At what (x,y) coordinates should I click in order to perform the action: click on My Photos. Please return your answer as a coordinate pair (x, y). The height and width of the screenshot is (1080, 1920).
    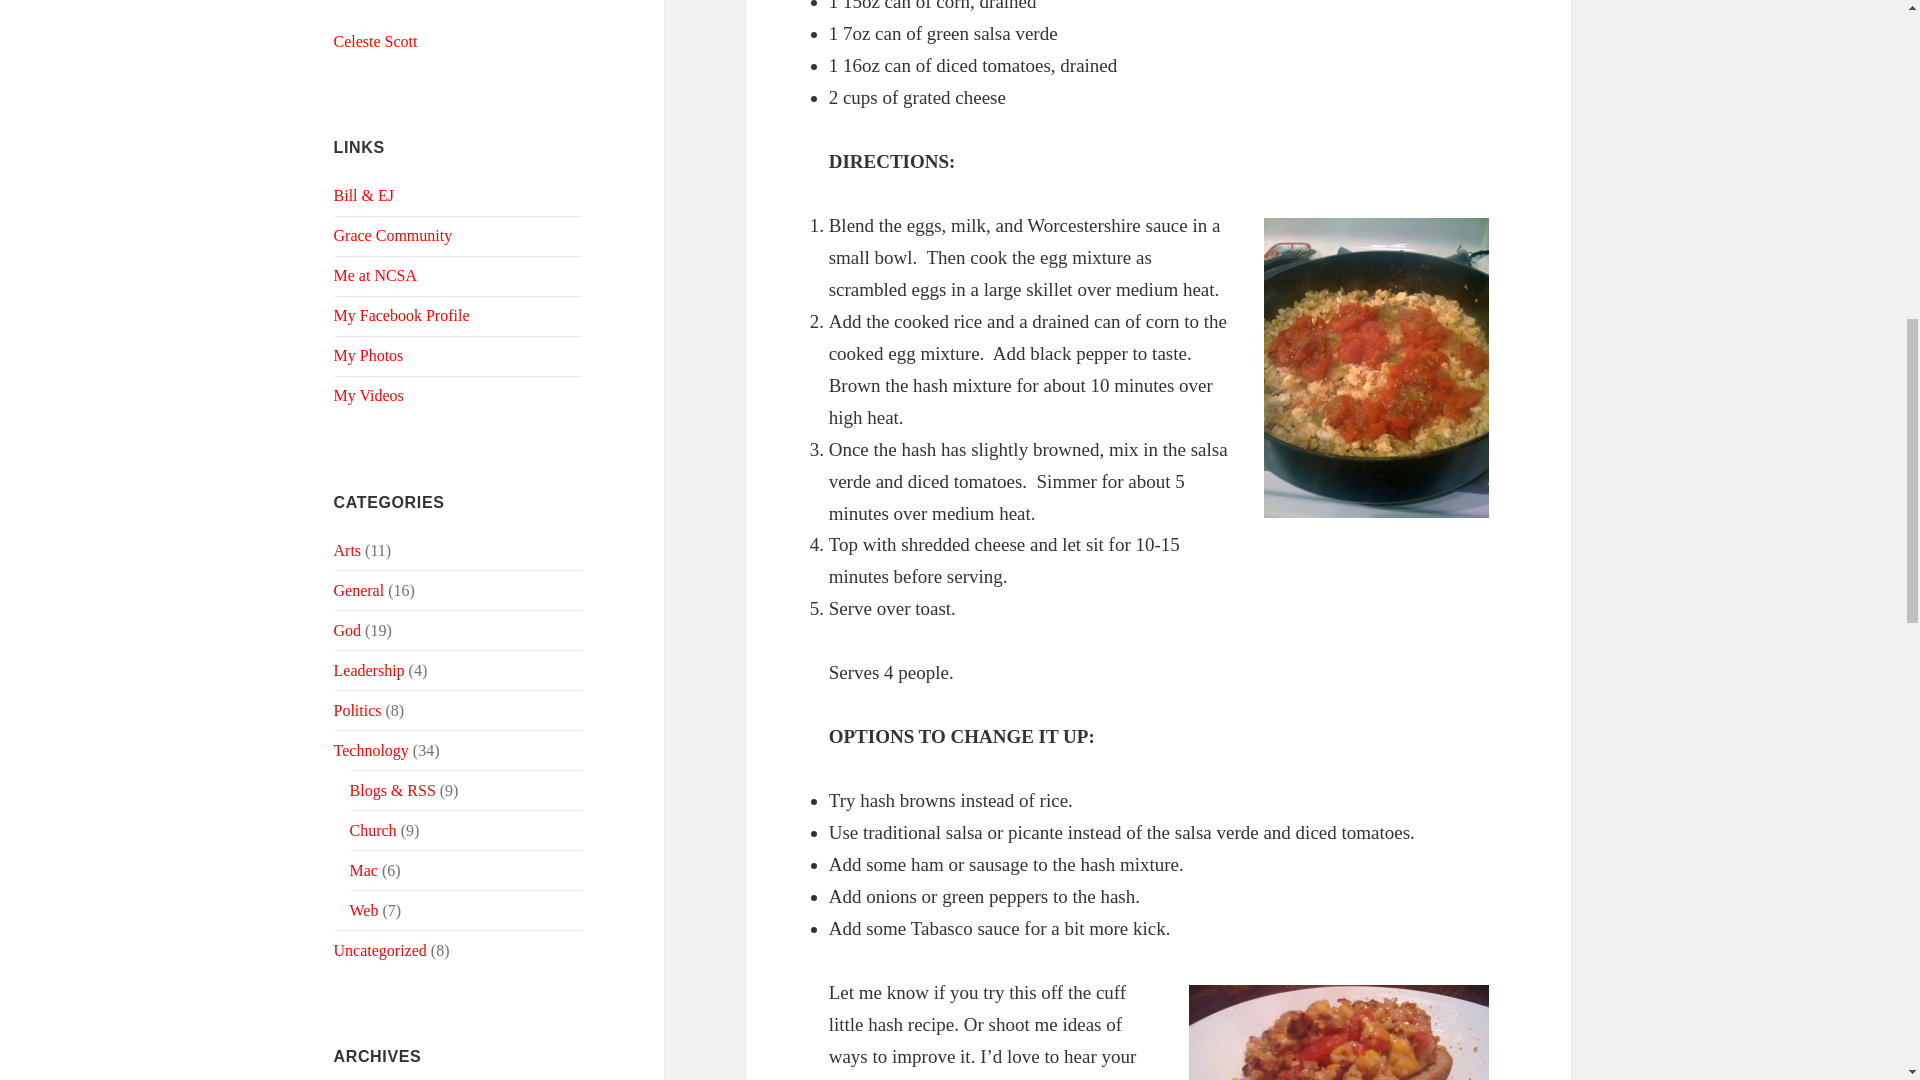
    Looking at the image, I should click on (368, 354).